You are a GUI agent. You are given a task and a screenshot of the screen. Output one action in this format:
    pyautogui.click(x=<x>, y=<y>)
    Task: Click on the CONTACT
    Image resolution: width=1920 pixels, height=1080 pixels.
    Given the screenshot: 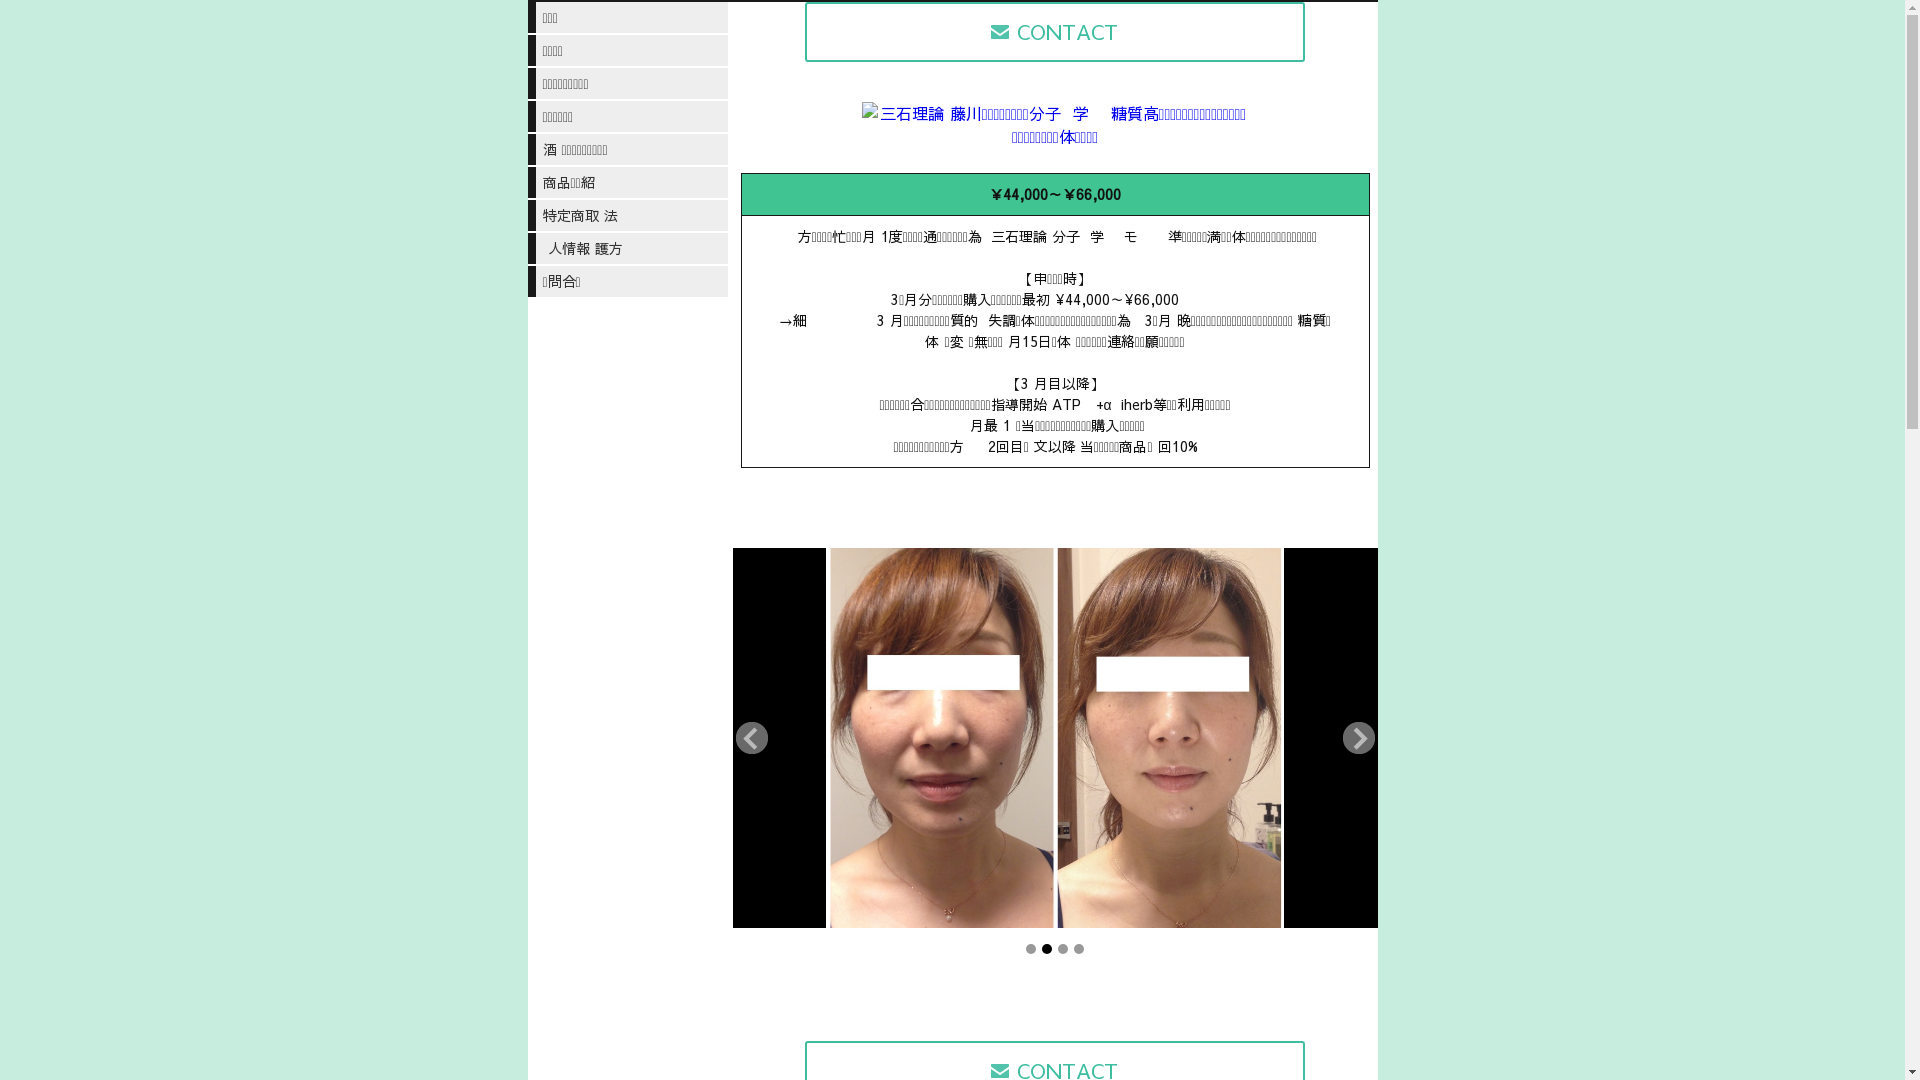 What is the action you would take?
    pyautogui.click(x=1055, y=32)
    